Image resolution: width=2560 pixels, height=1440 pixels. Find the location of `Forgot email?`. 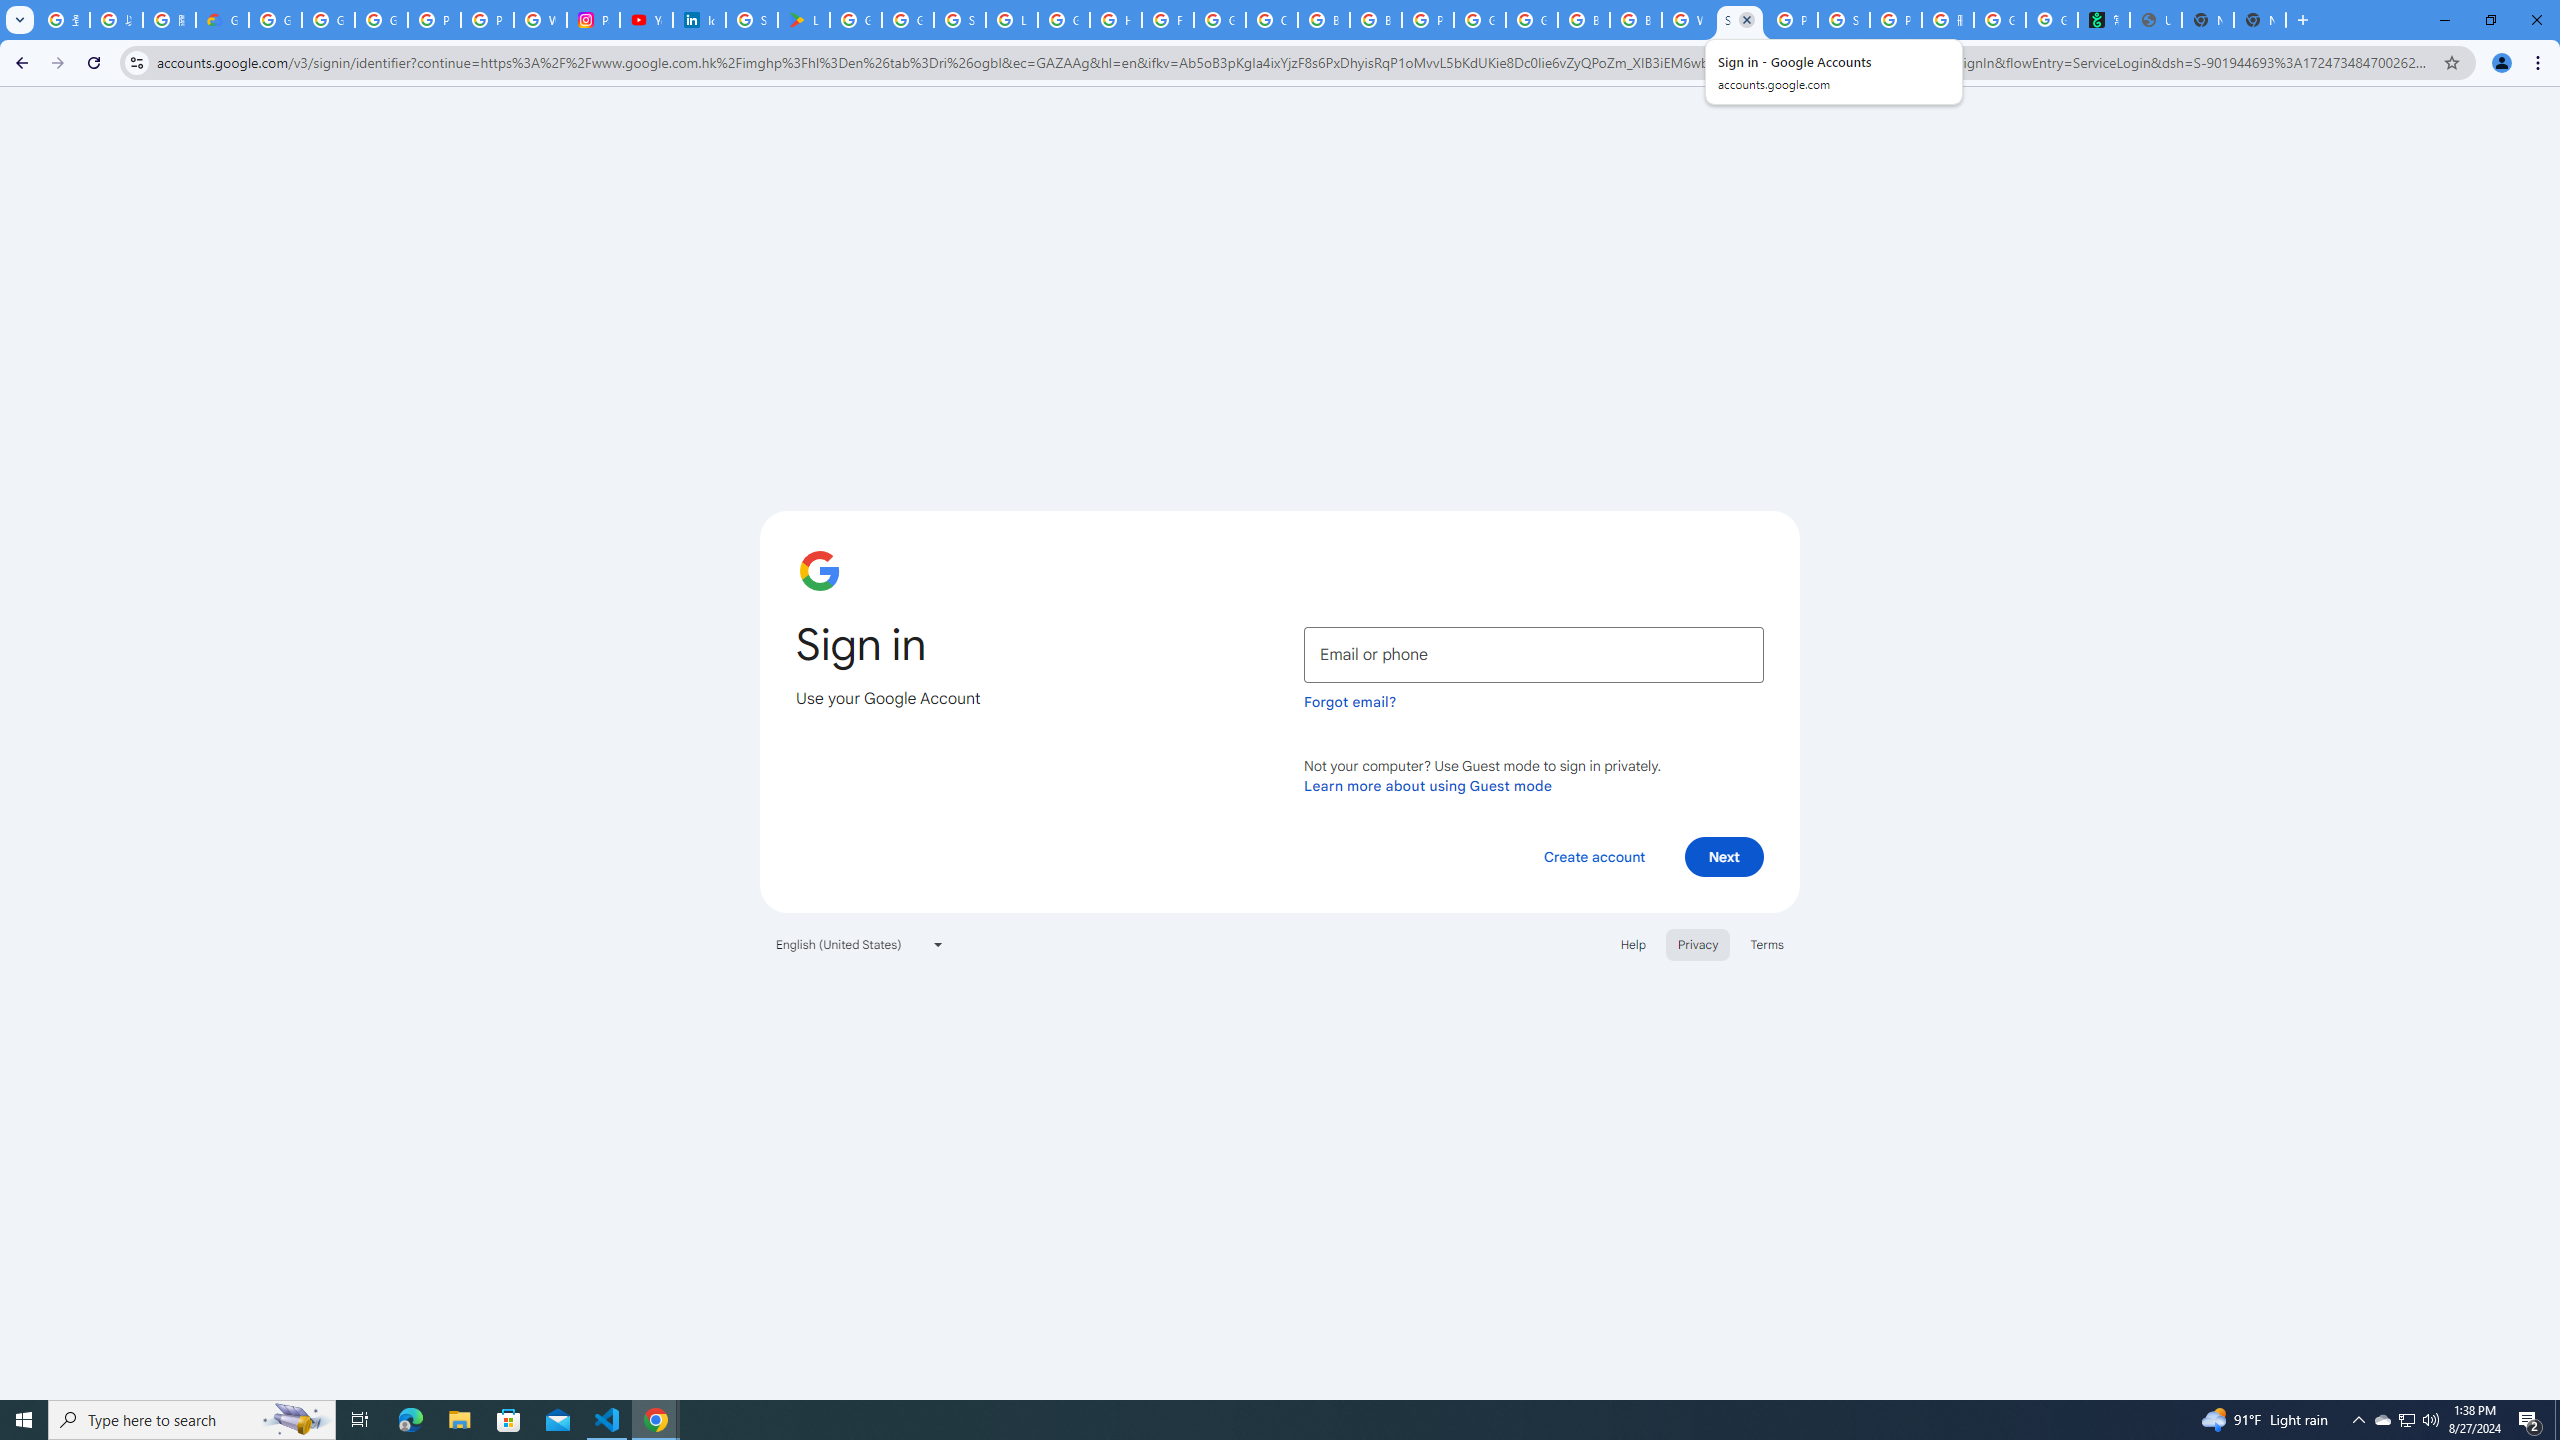

Forgot email? is located at coordinates (1350, 702).